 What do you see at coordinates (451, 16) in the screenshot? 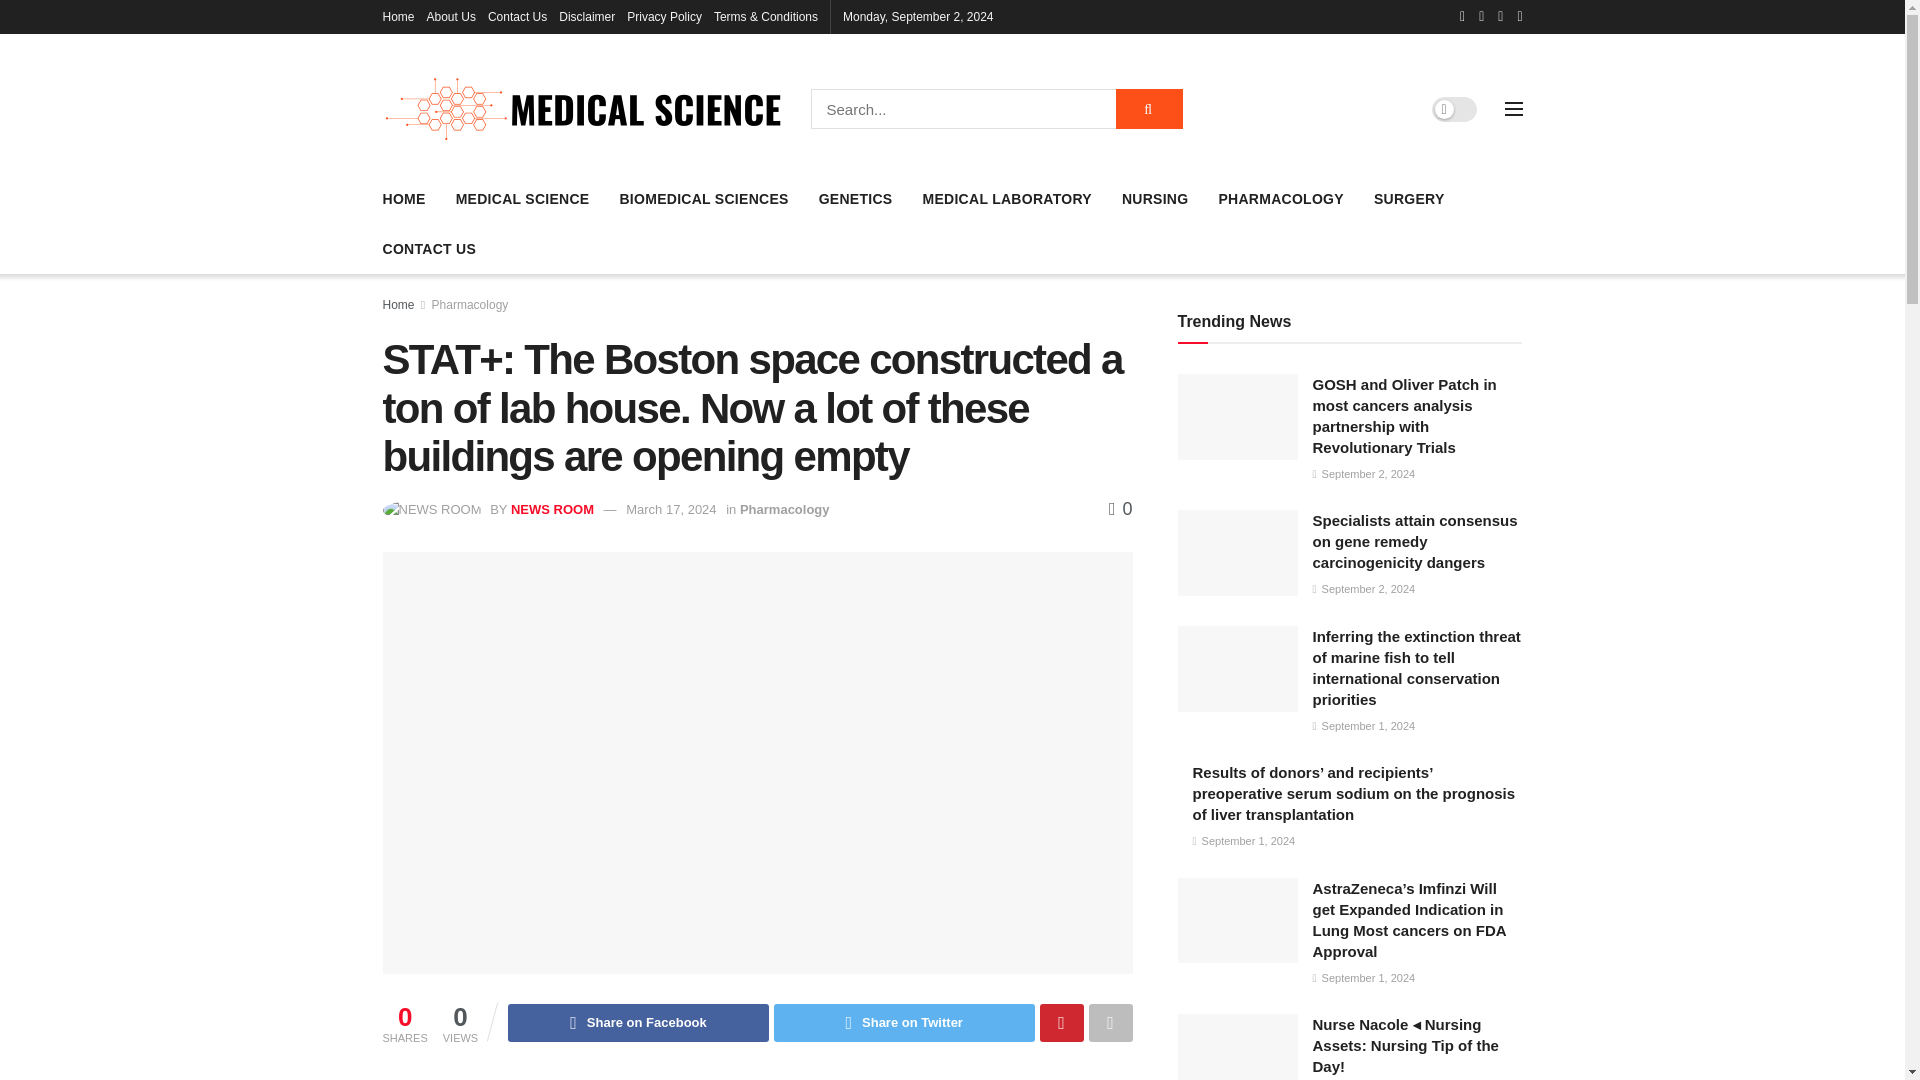
I see `About Us` at bounding box center [451, 16].